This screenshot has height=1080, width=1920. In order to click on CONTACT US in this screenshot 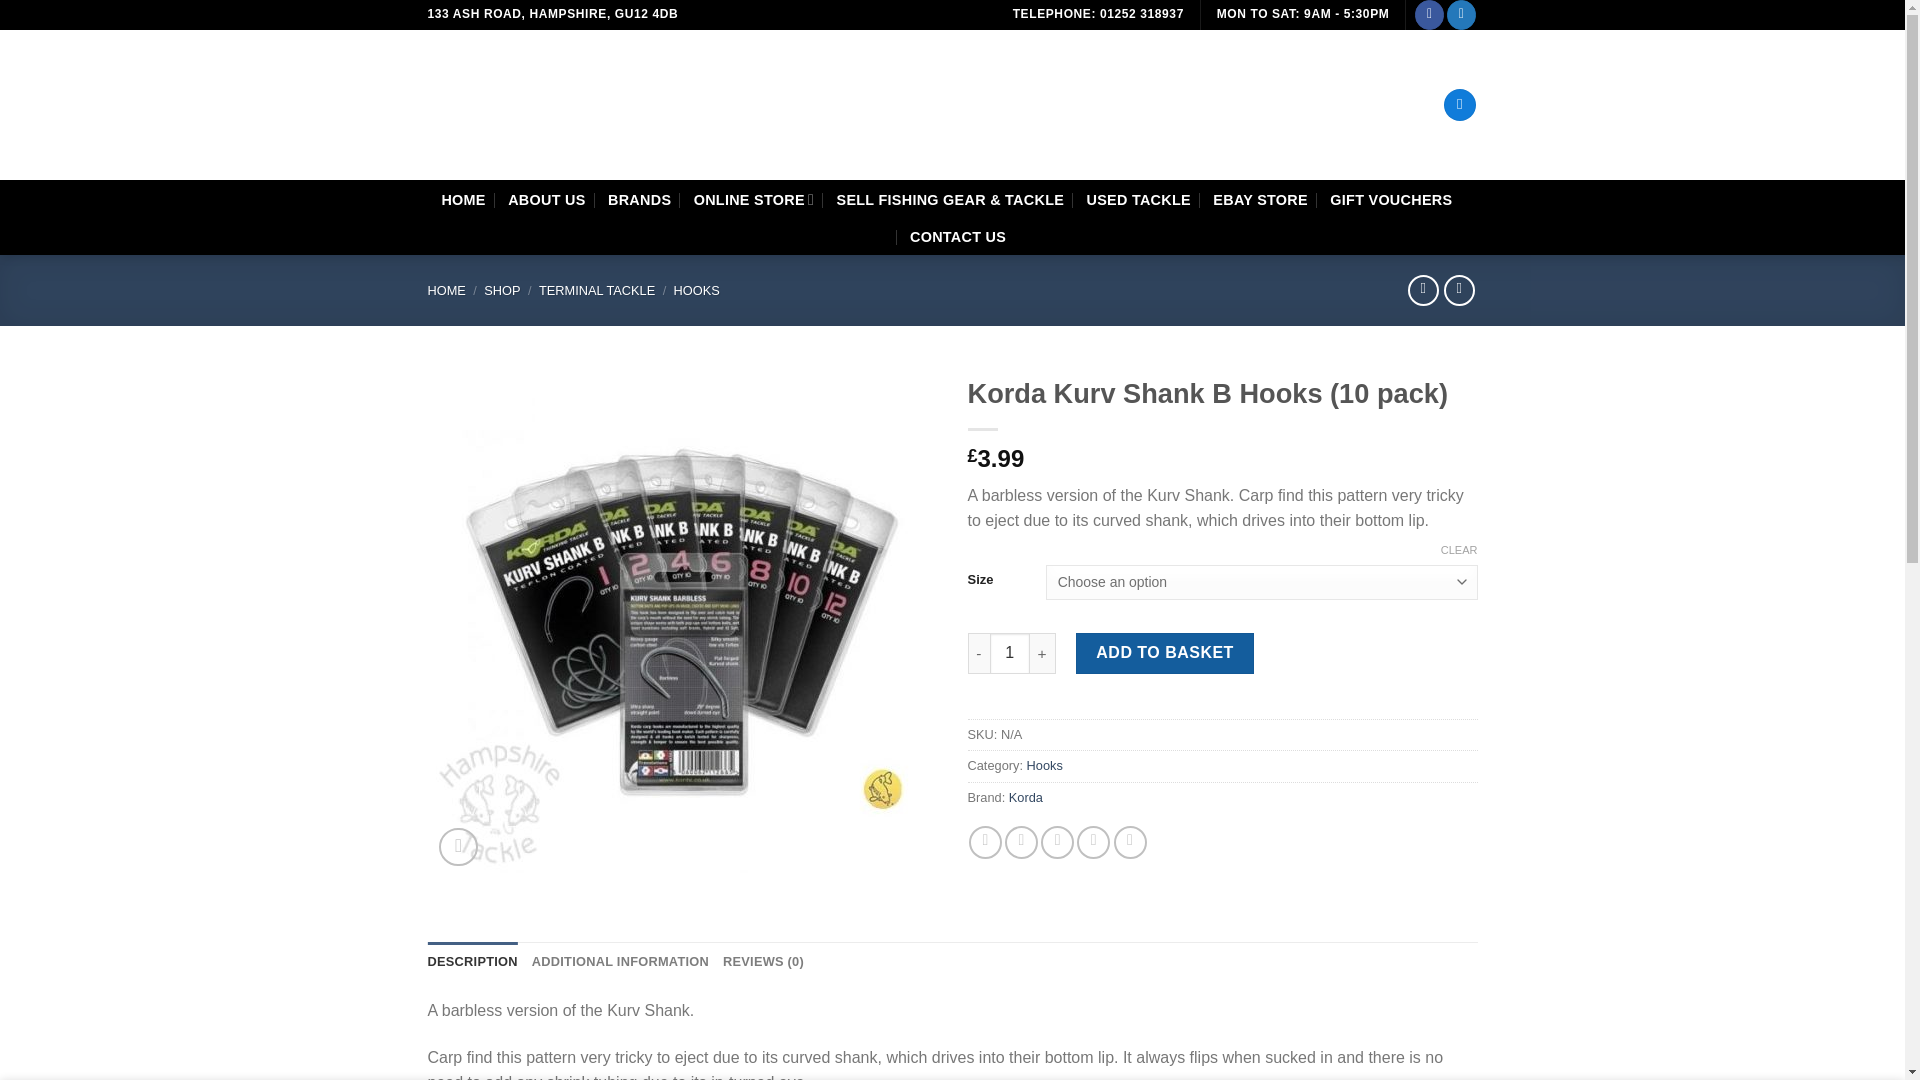, I will do `click(958, 236)`.